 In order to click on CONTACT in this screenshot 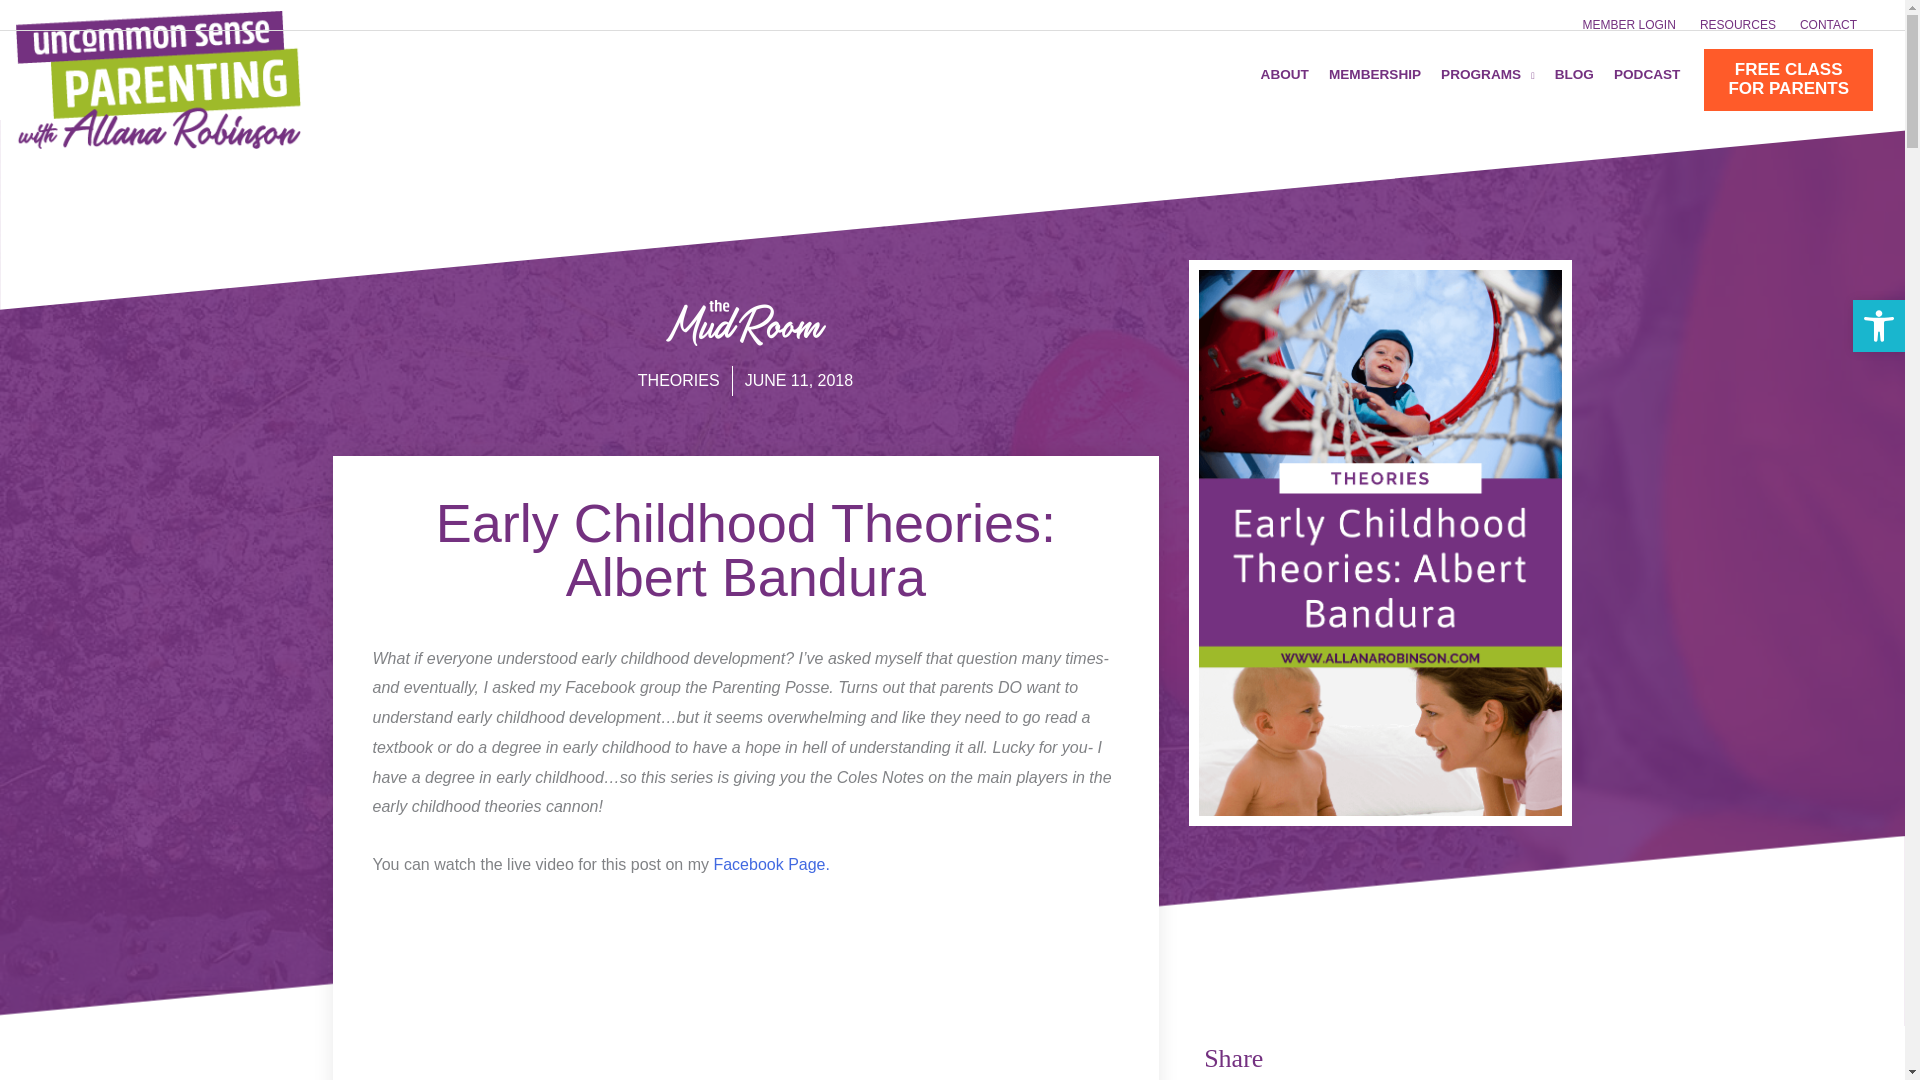, I will do `click(678, 380)`.